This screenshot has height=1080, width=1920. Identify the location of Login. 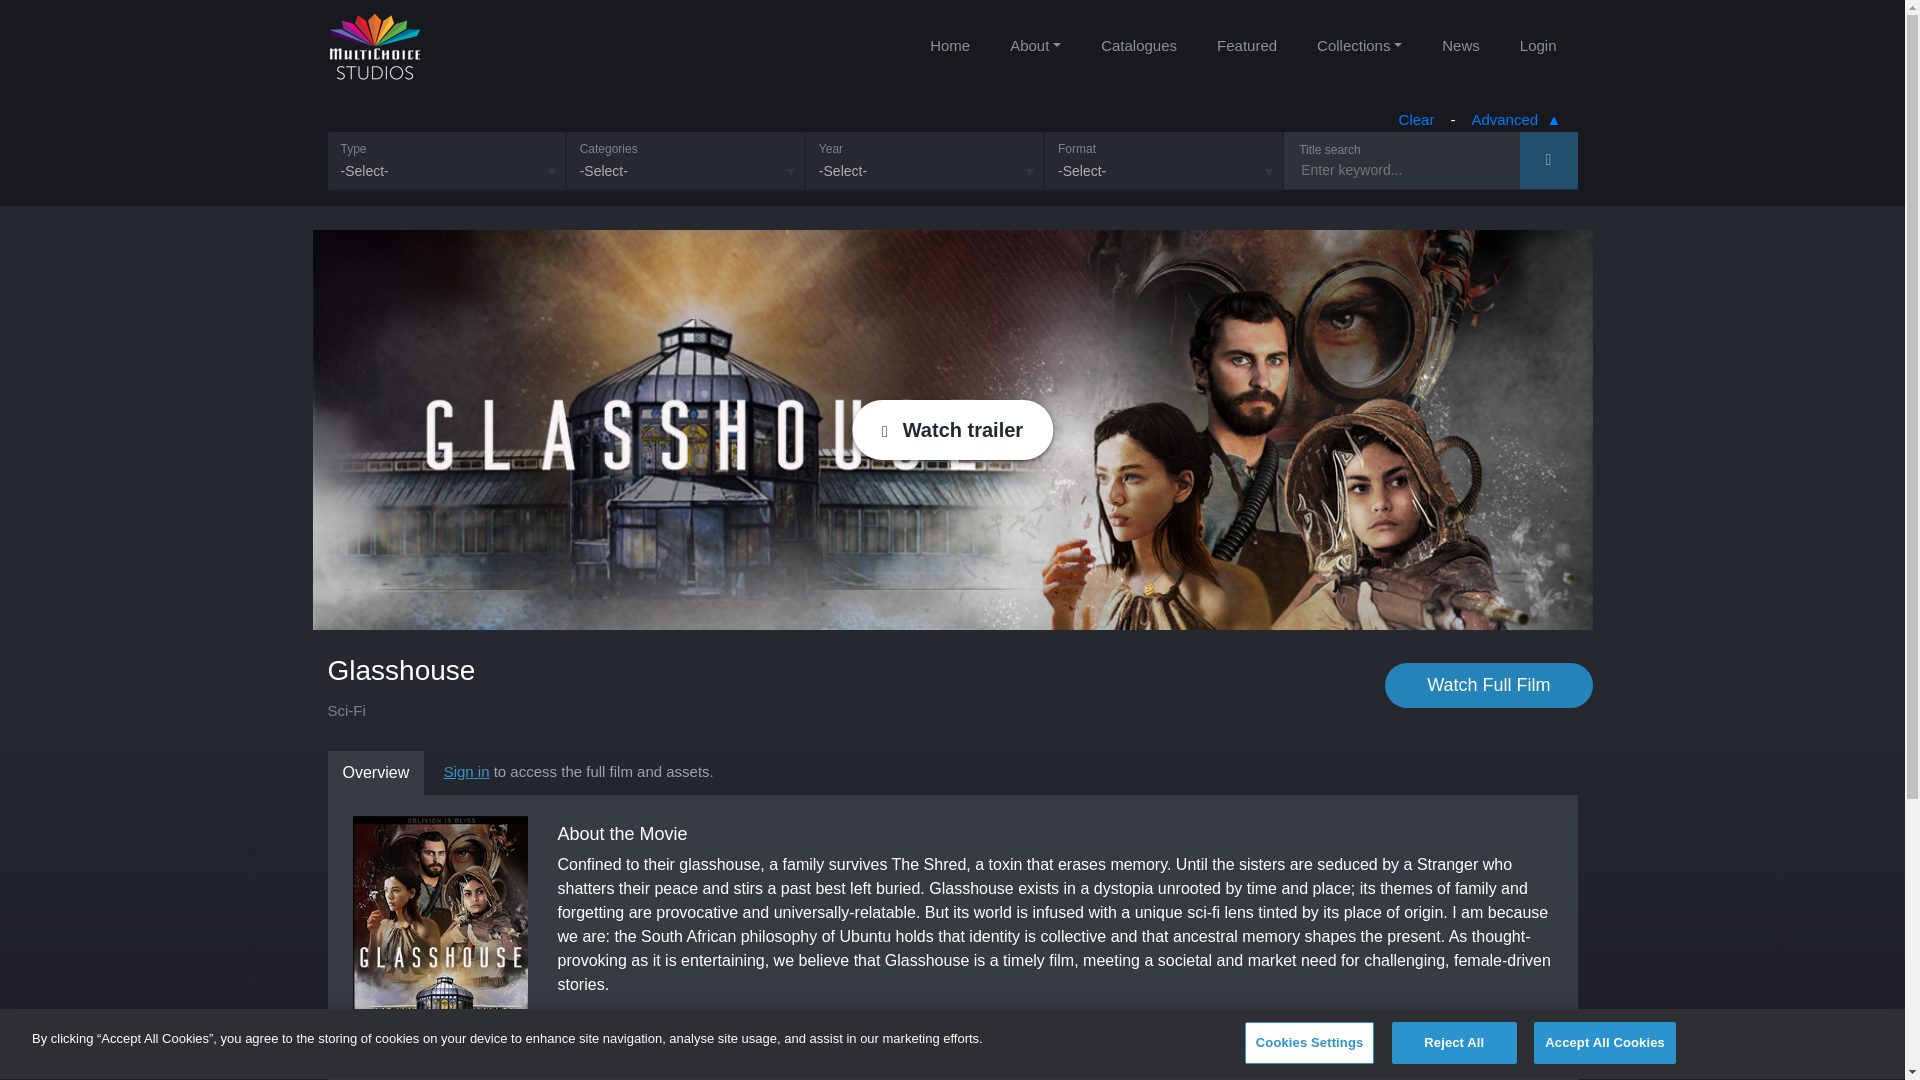
(1538, 46).